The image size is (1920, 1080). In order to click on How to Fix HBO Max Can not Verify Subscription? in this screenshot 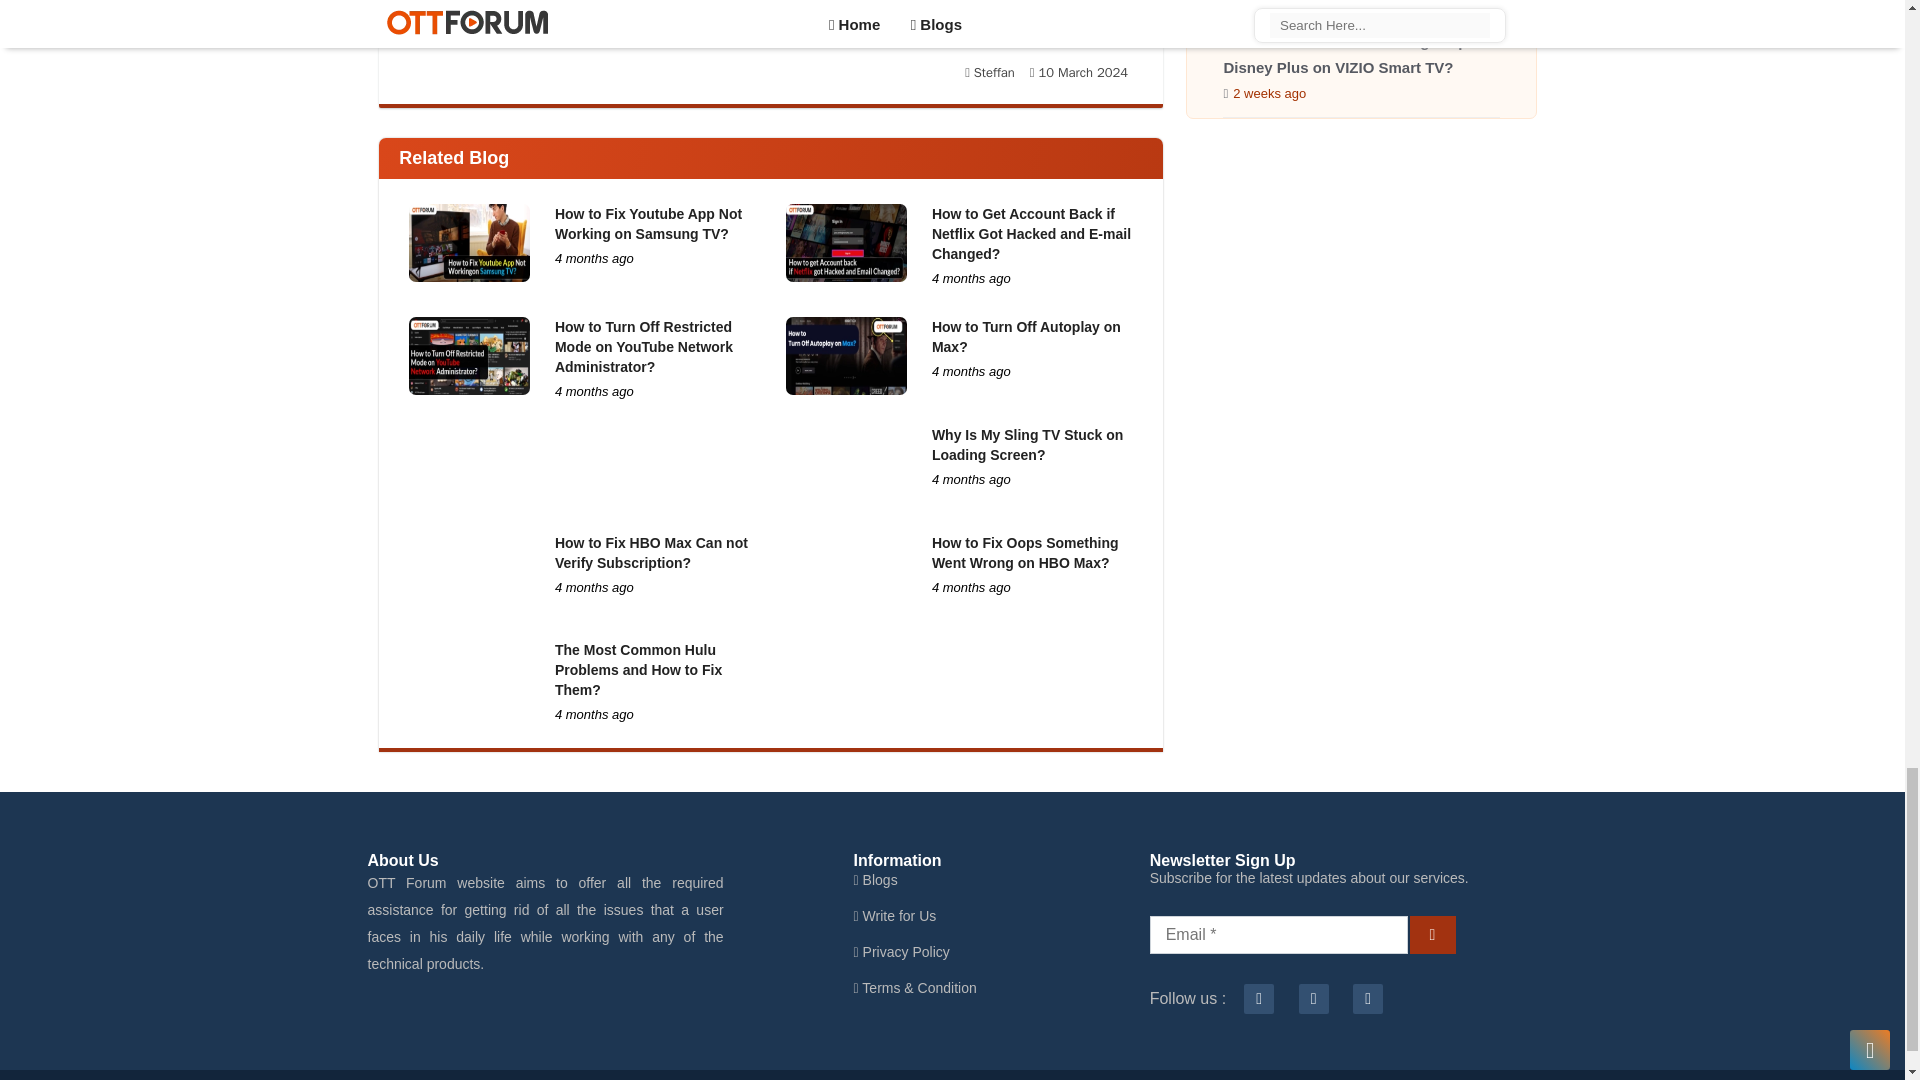, I will do `click(651, 552)`.